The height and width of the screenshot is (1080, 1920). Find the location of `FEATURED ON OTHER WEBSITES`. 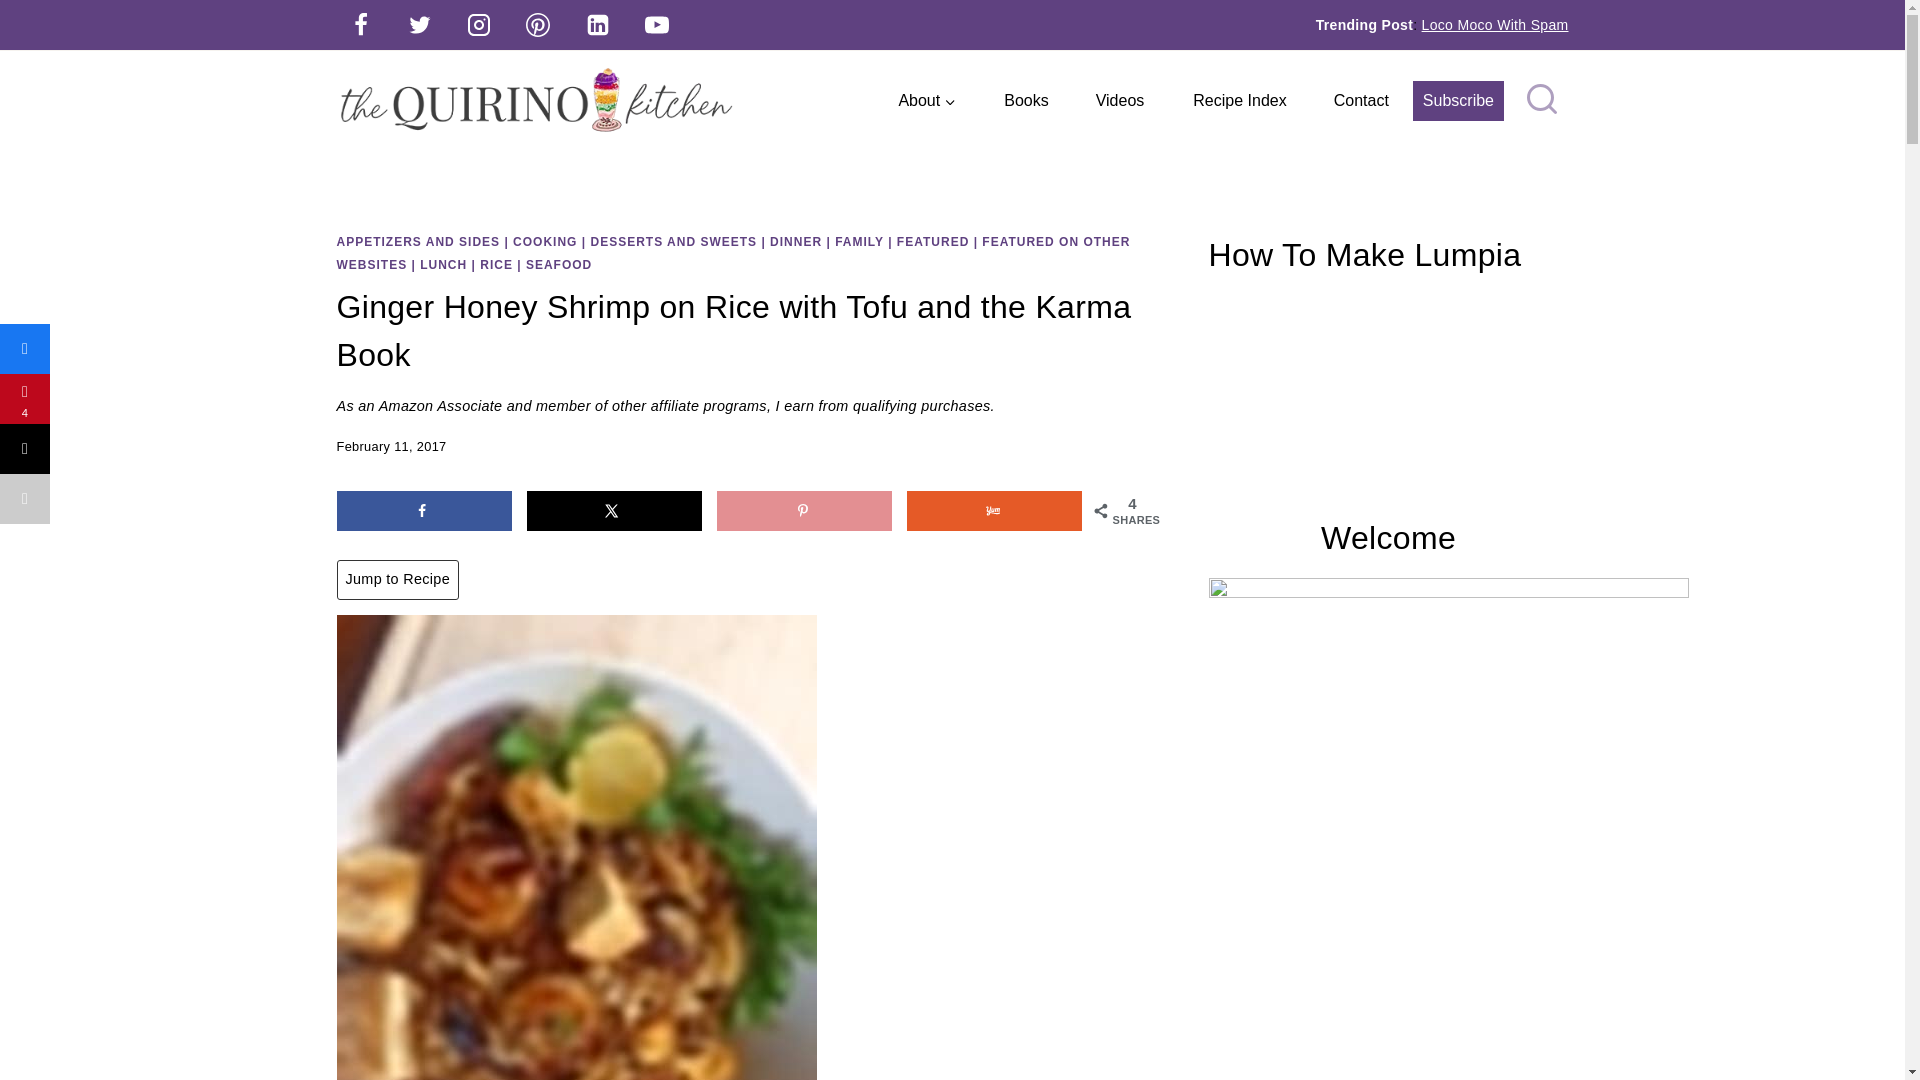

FEATURED ON OTHER WEBSITES is located at coordinates (733, 254).